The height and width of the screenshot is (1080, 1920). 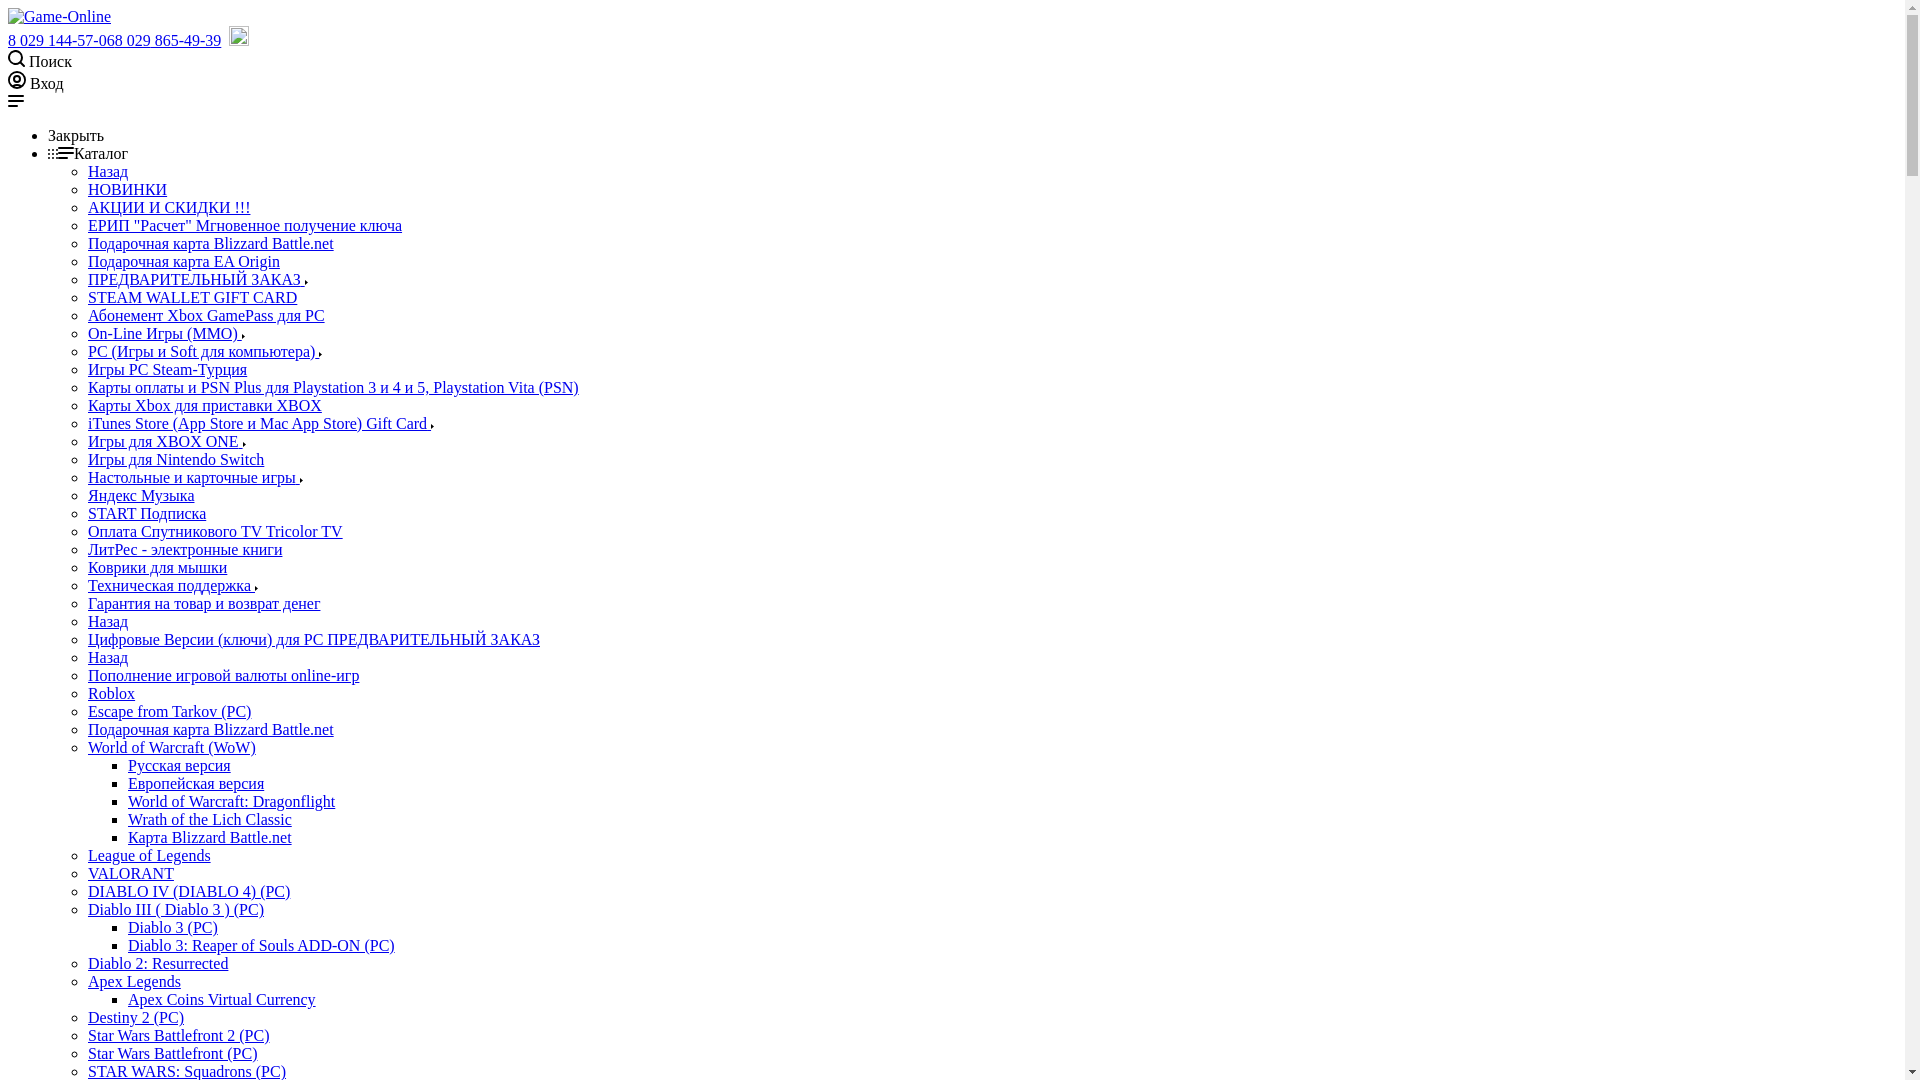 I want to click on Escape from Tarkov (PC), so click(x=170, y=712).